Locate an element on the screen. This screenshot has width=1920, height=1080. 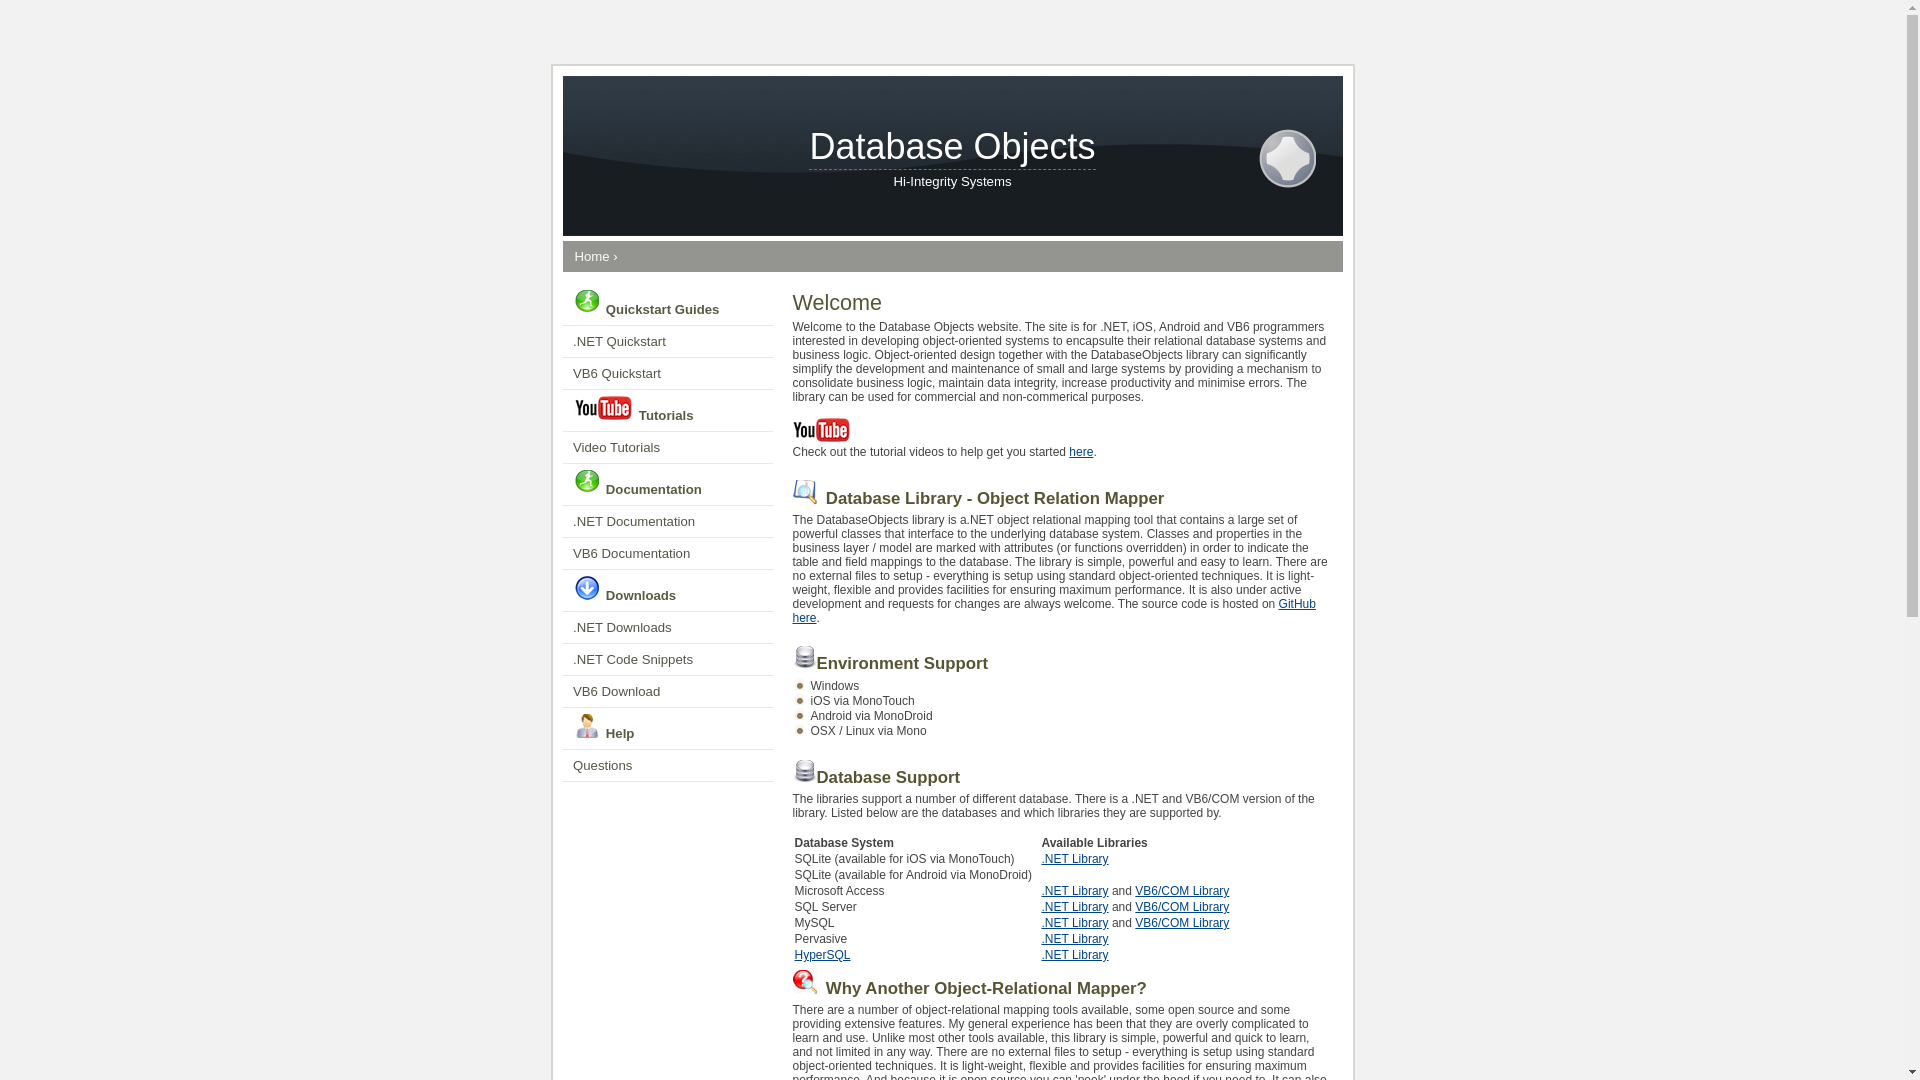
VB6 Quickstart is located at coordinates (667, 374).